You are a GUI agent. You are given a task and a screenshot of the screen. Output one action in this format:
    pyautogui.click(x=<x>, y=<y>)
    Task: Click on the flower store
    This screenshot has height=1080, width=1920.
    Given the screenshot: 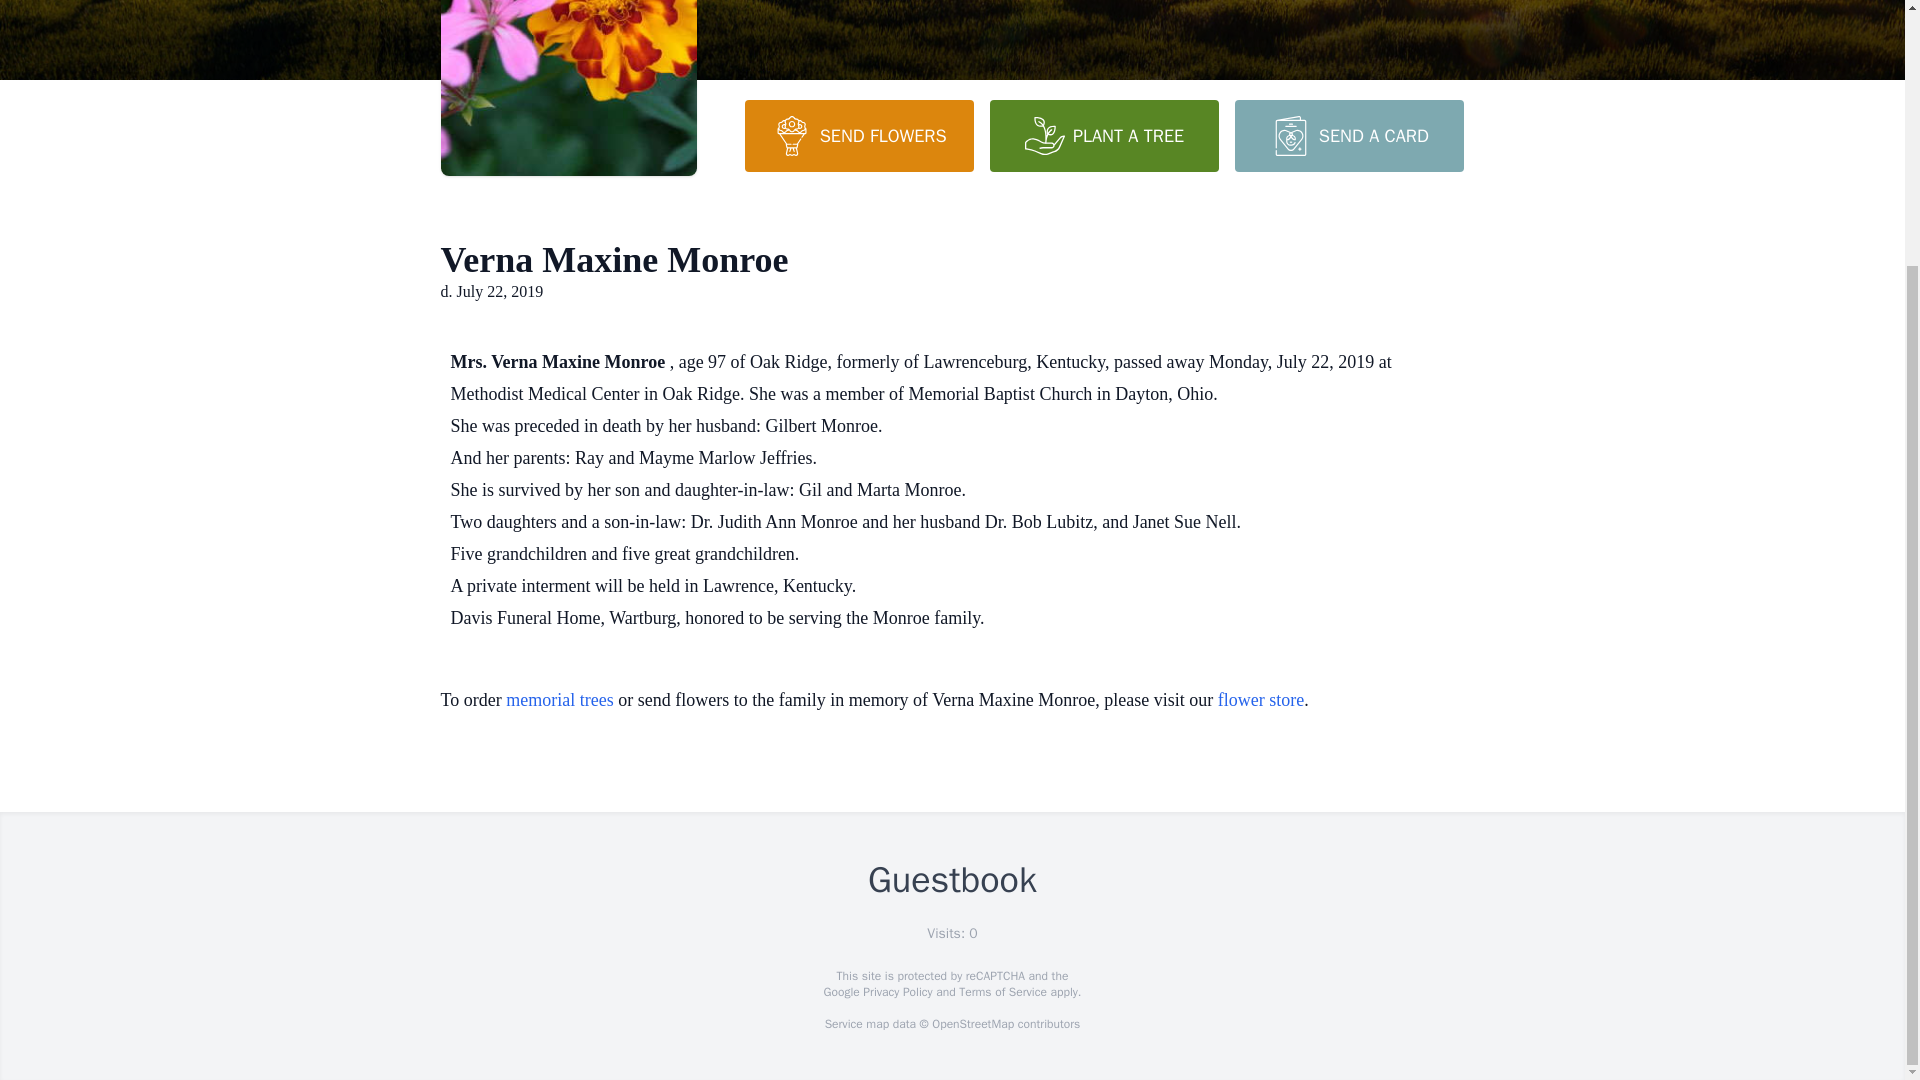 What is the action you would take?
    pyautogui.click(x=1260, y=700)
    